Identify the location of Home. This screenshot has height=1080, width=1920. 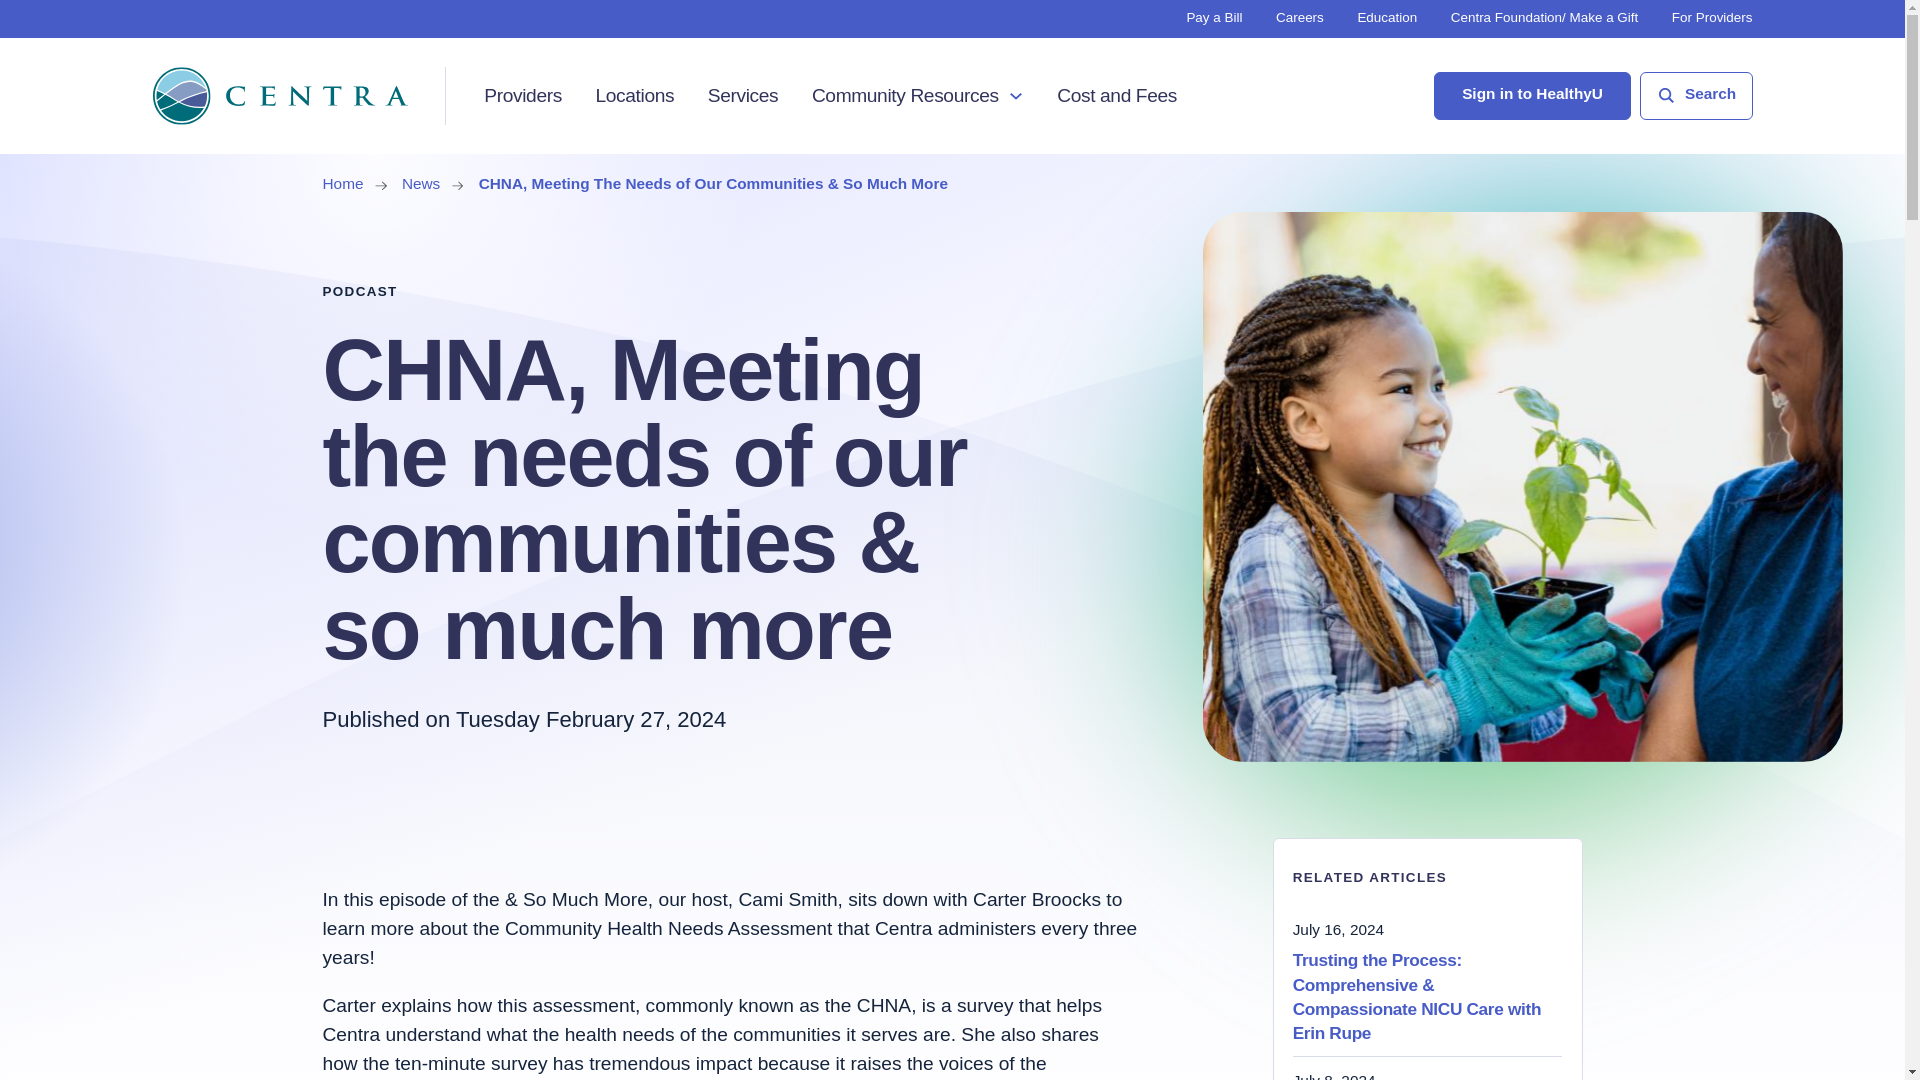
(342, 183).